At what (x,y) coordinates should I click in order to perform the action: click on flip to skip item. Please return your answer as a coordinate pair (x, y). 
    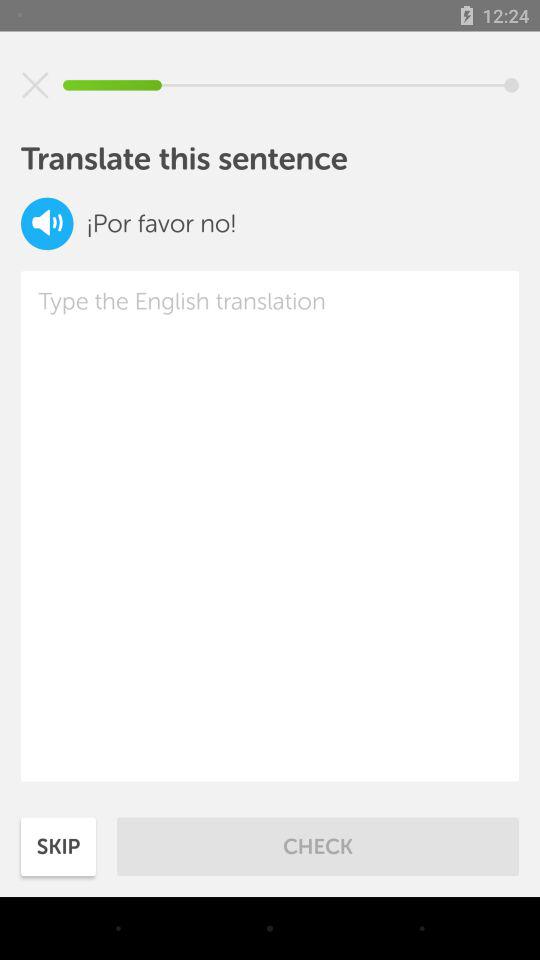
    Looking at the image, I should click on (58, 846).